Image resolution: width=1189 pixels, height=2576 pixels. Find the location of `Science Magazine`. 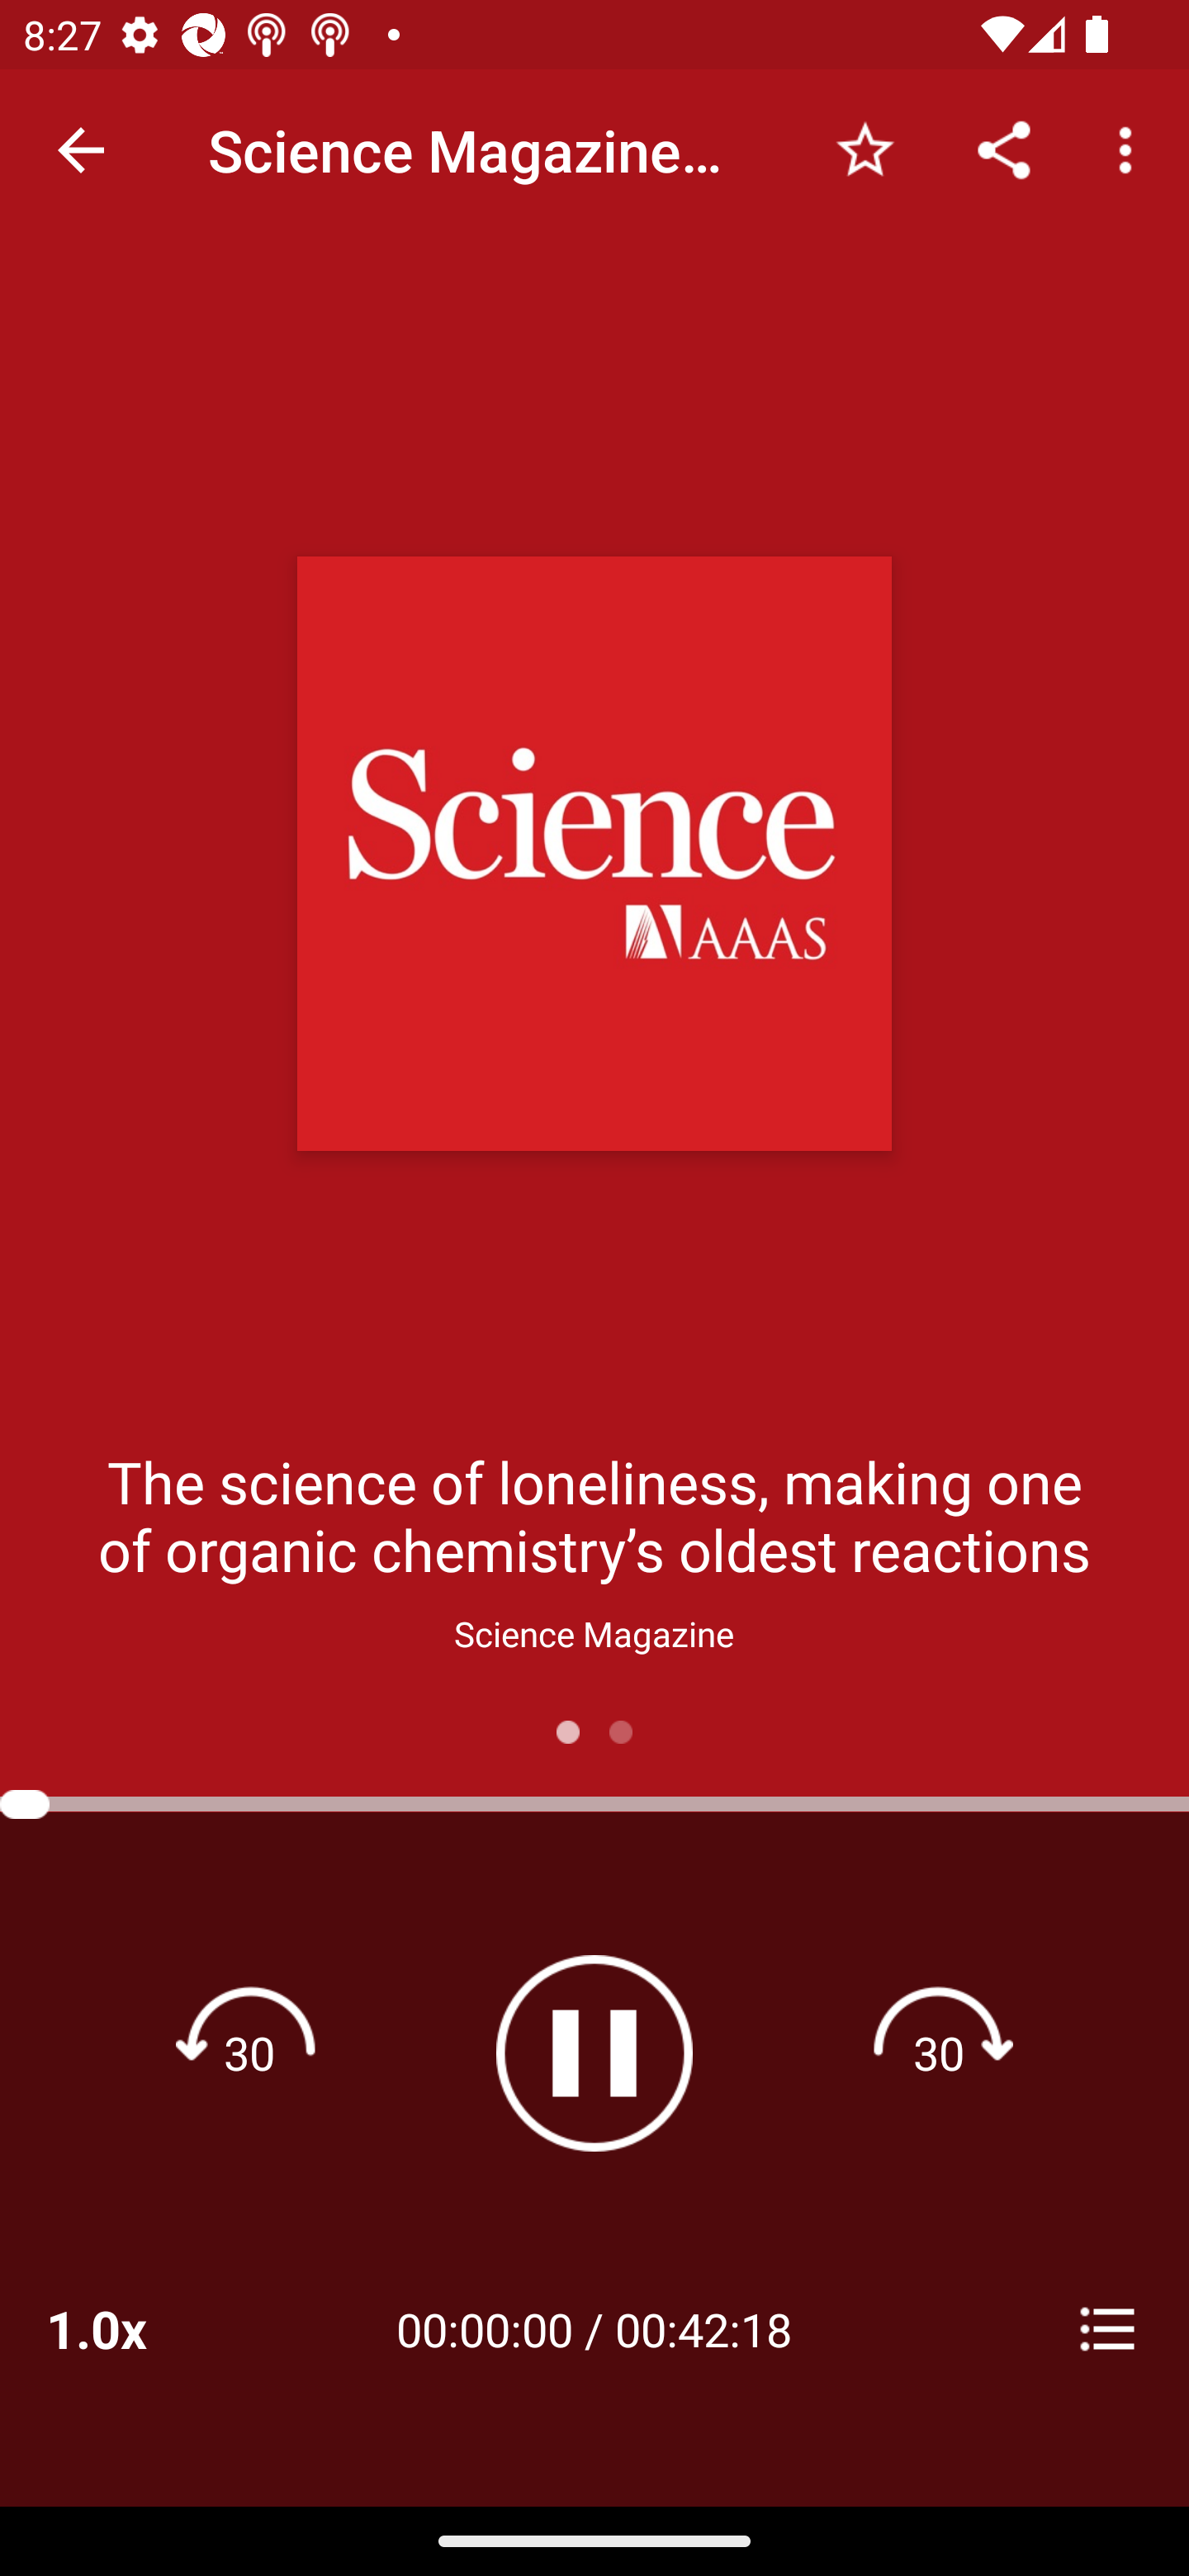

Science Magazine is located at coordinates (594, 1633).